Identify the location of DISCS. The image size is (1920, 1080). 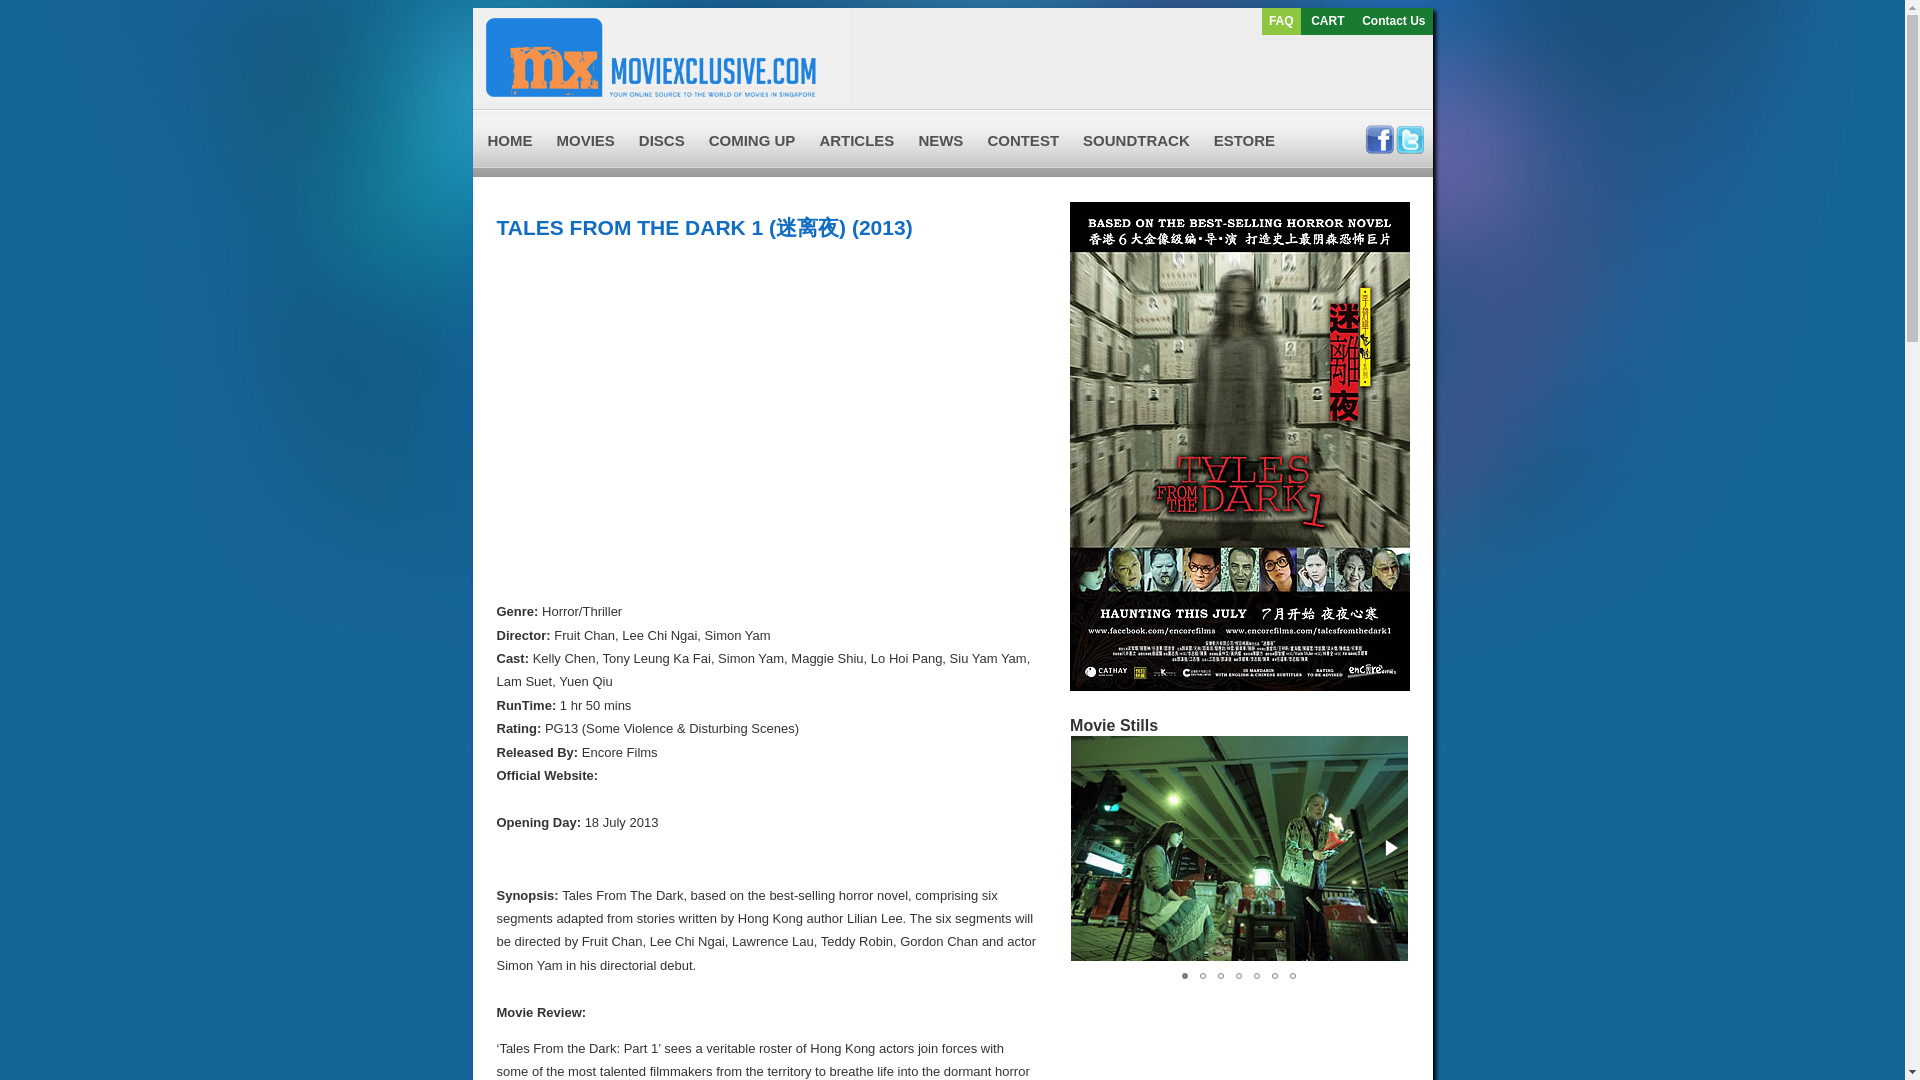
(662, 139).